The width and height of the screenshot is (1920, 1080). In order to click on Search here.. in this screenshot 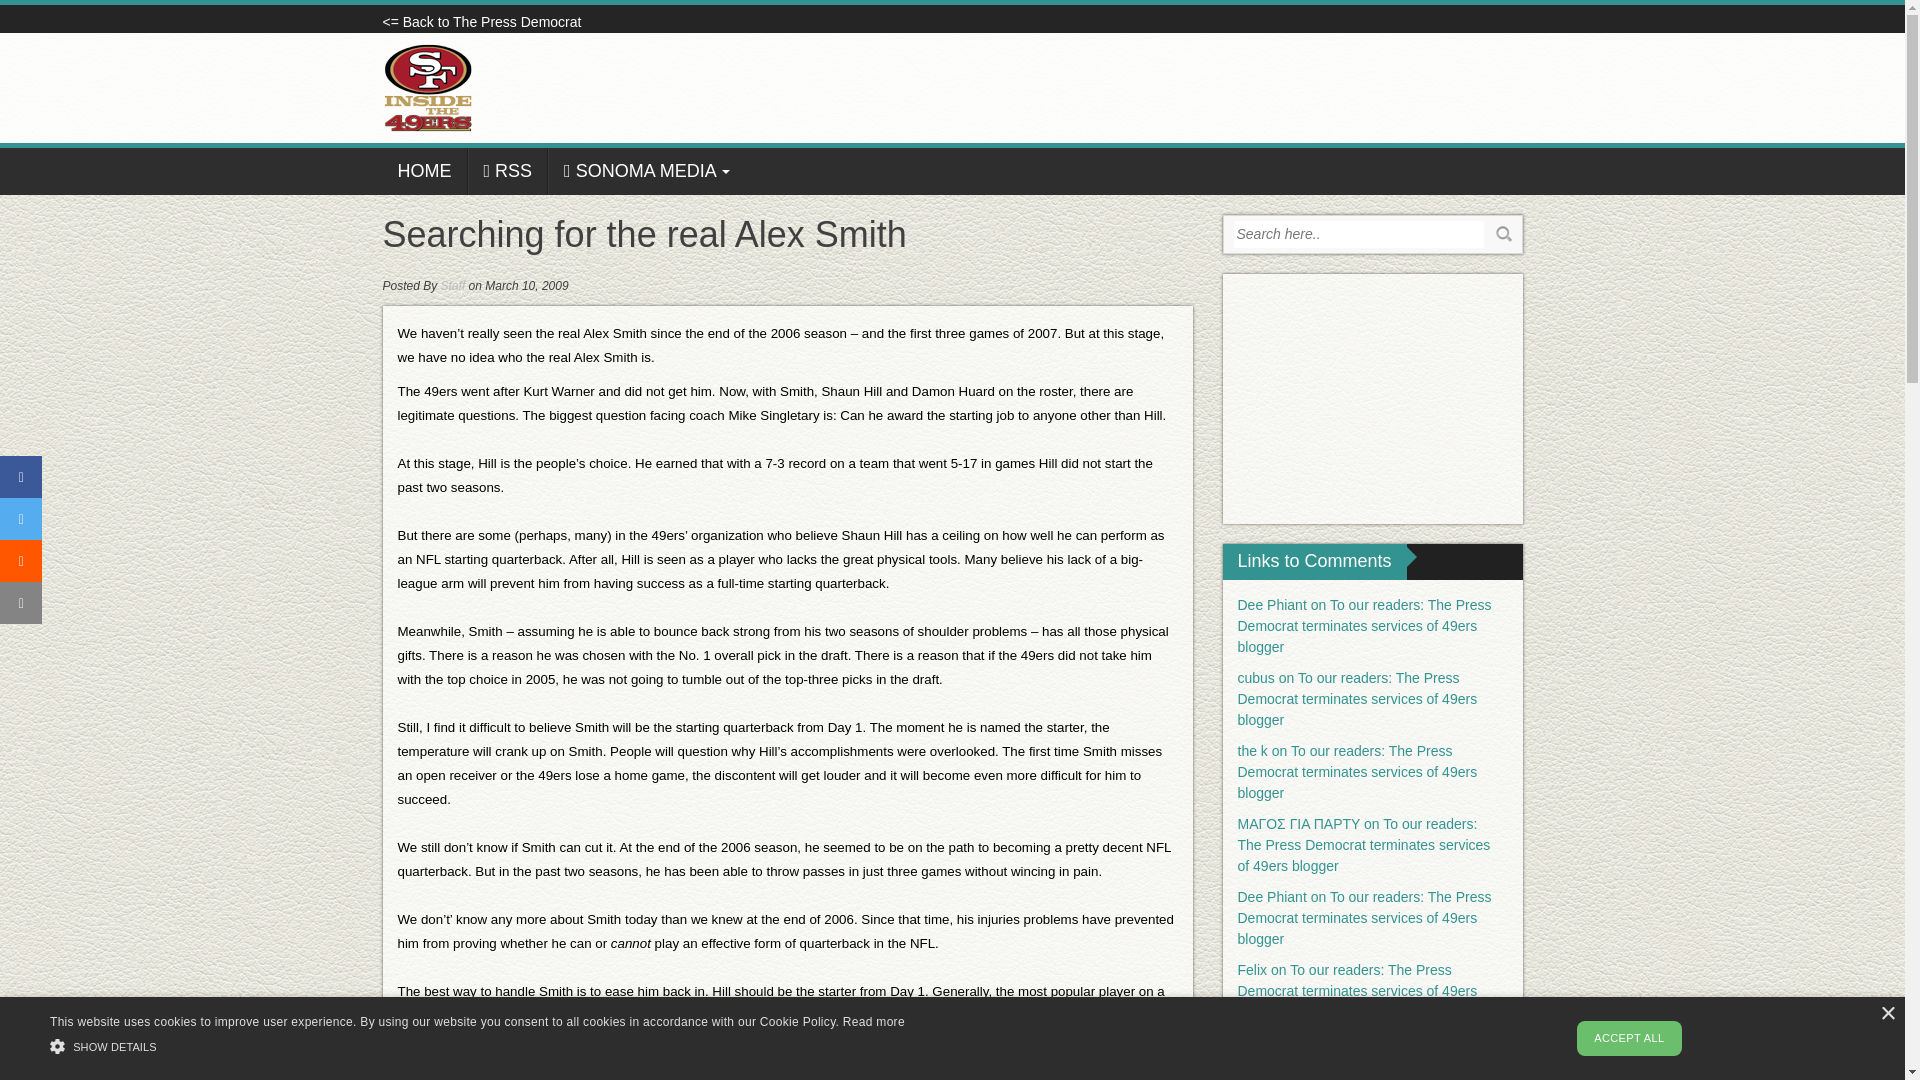, I will do `click(1359, 234)`.